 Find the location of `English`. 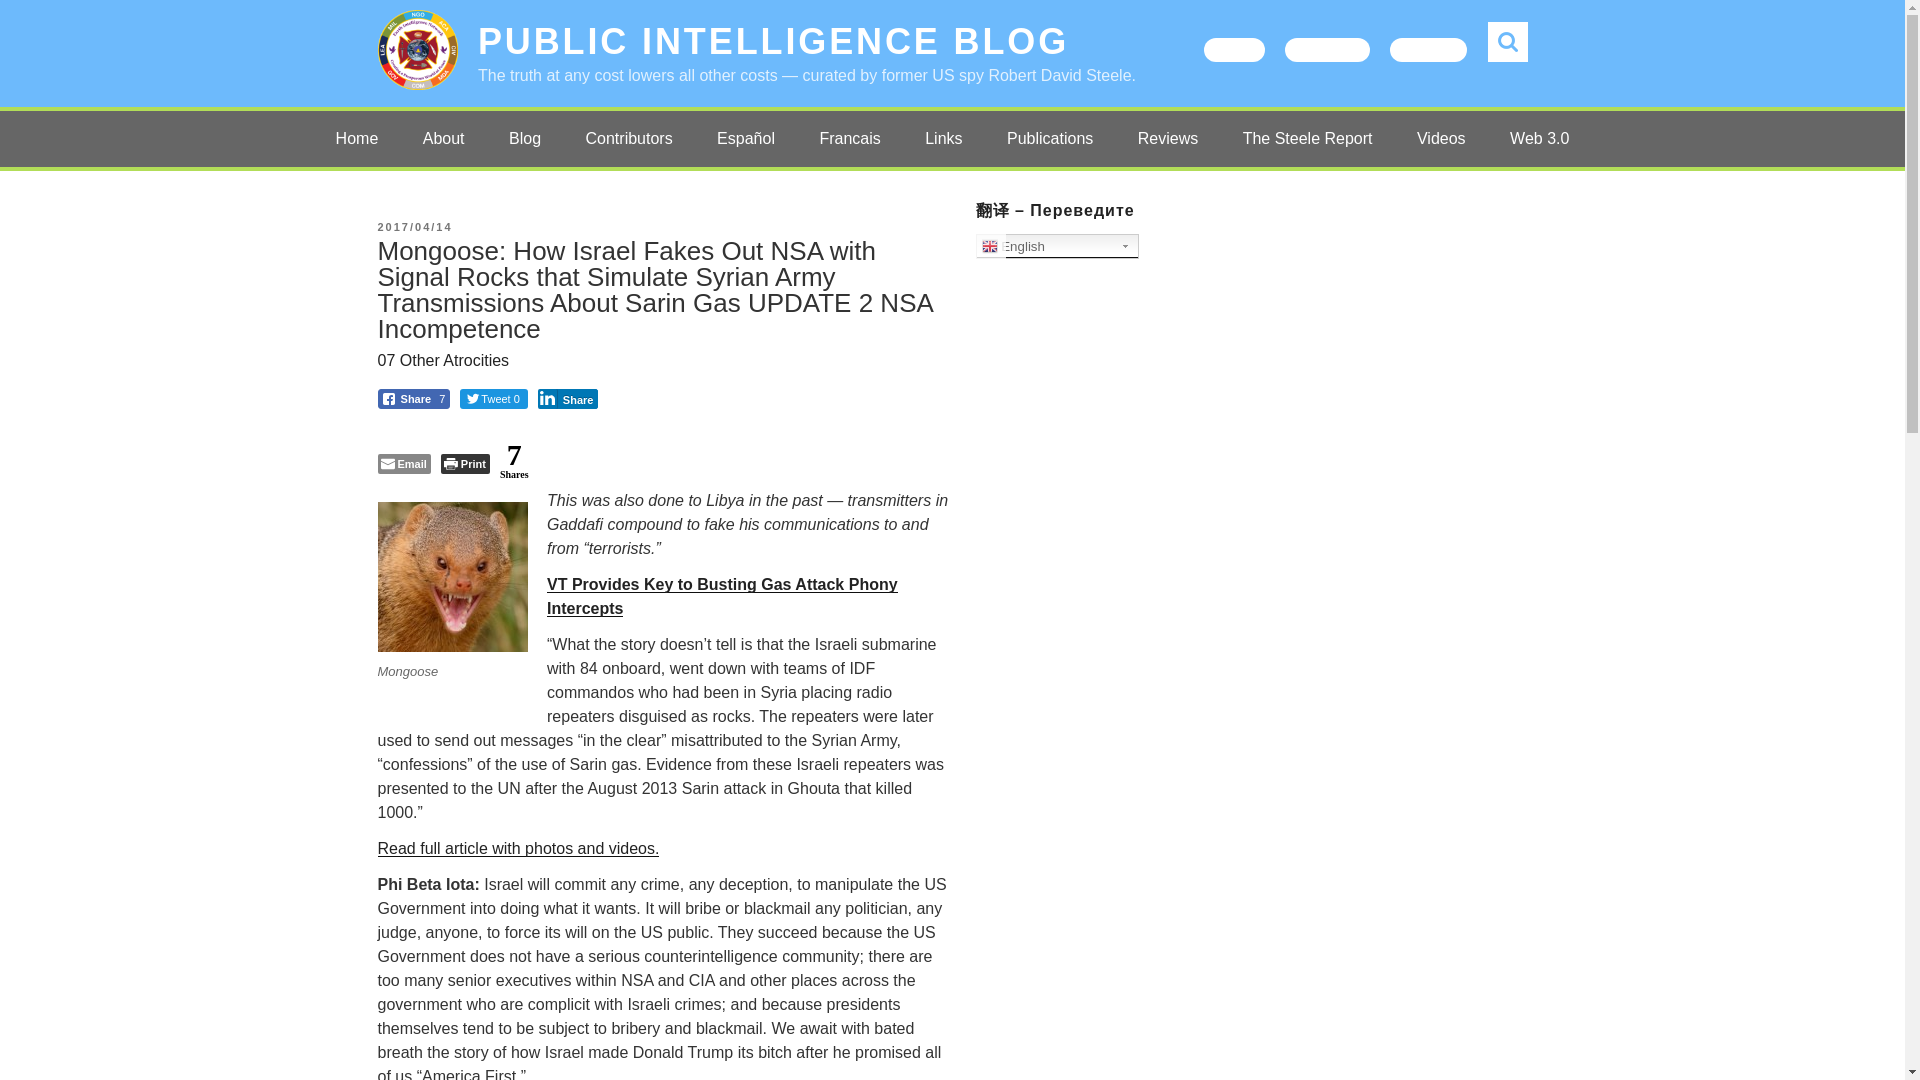

English is located at coordinates (1056, 246).